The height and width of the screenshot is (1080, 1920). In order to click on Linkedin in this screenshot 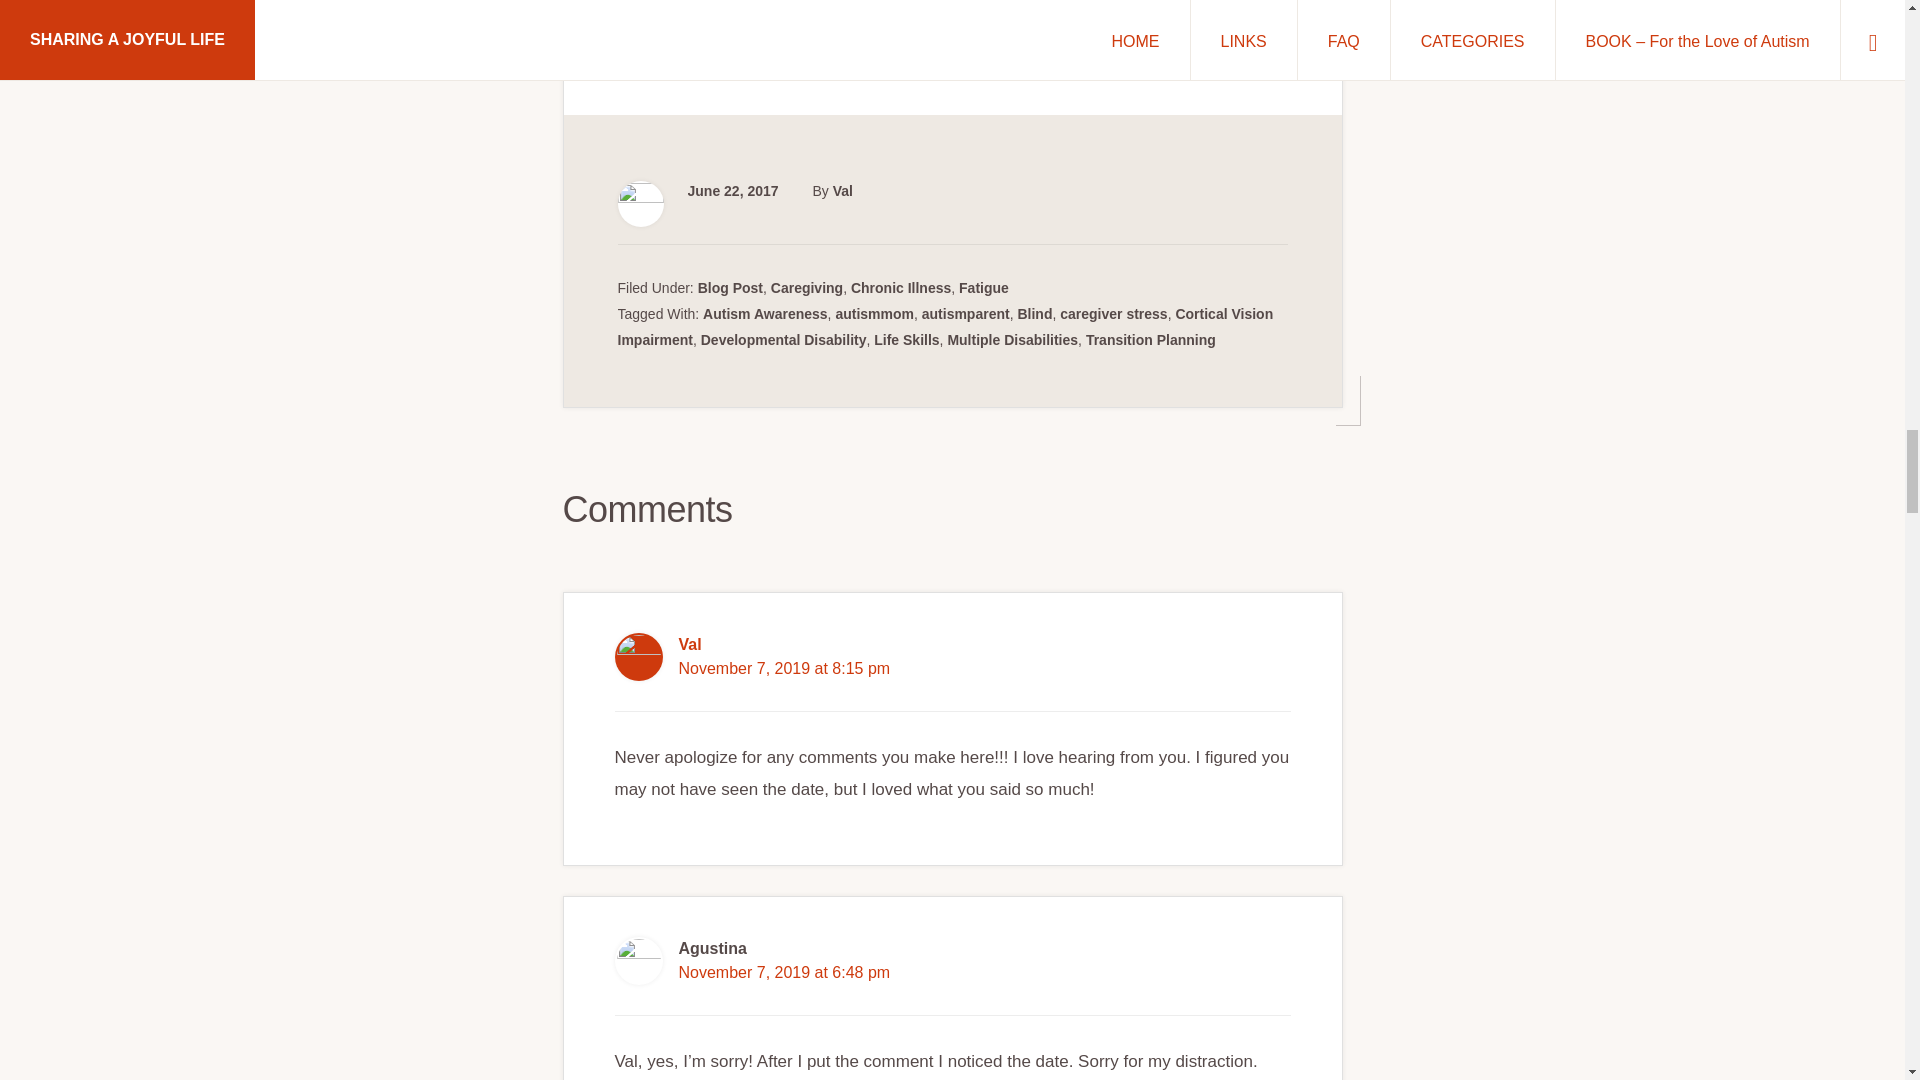, I will do `click(764, 40)`.